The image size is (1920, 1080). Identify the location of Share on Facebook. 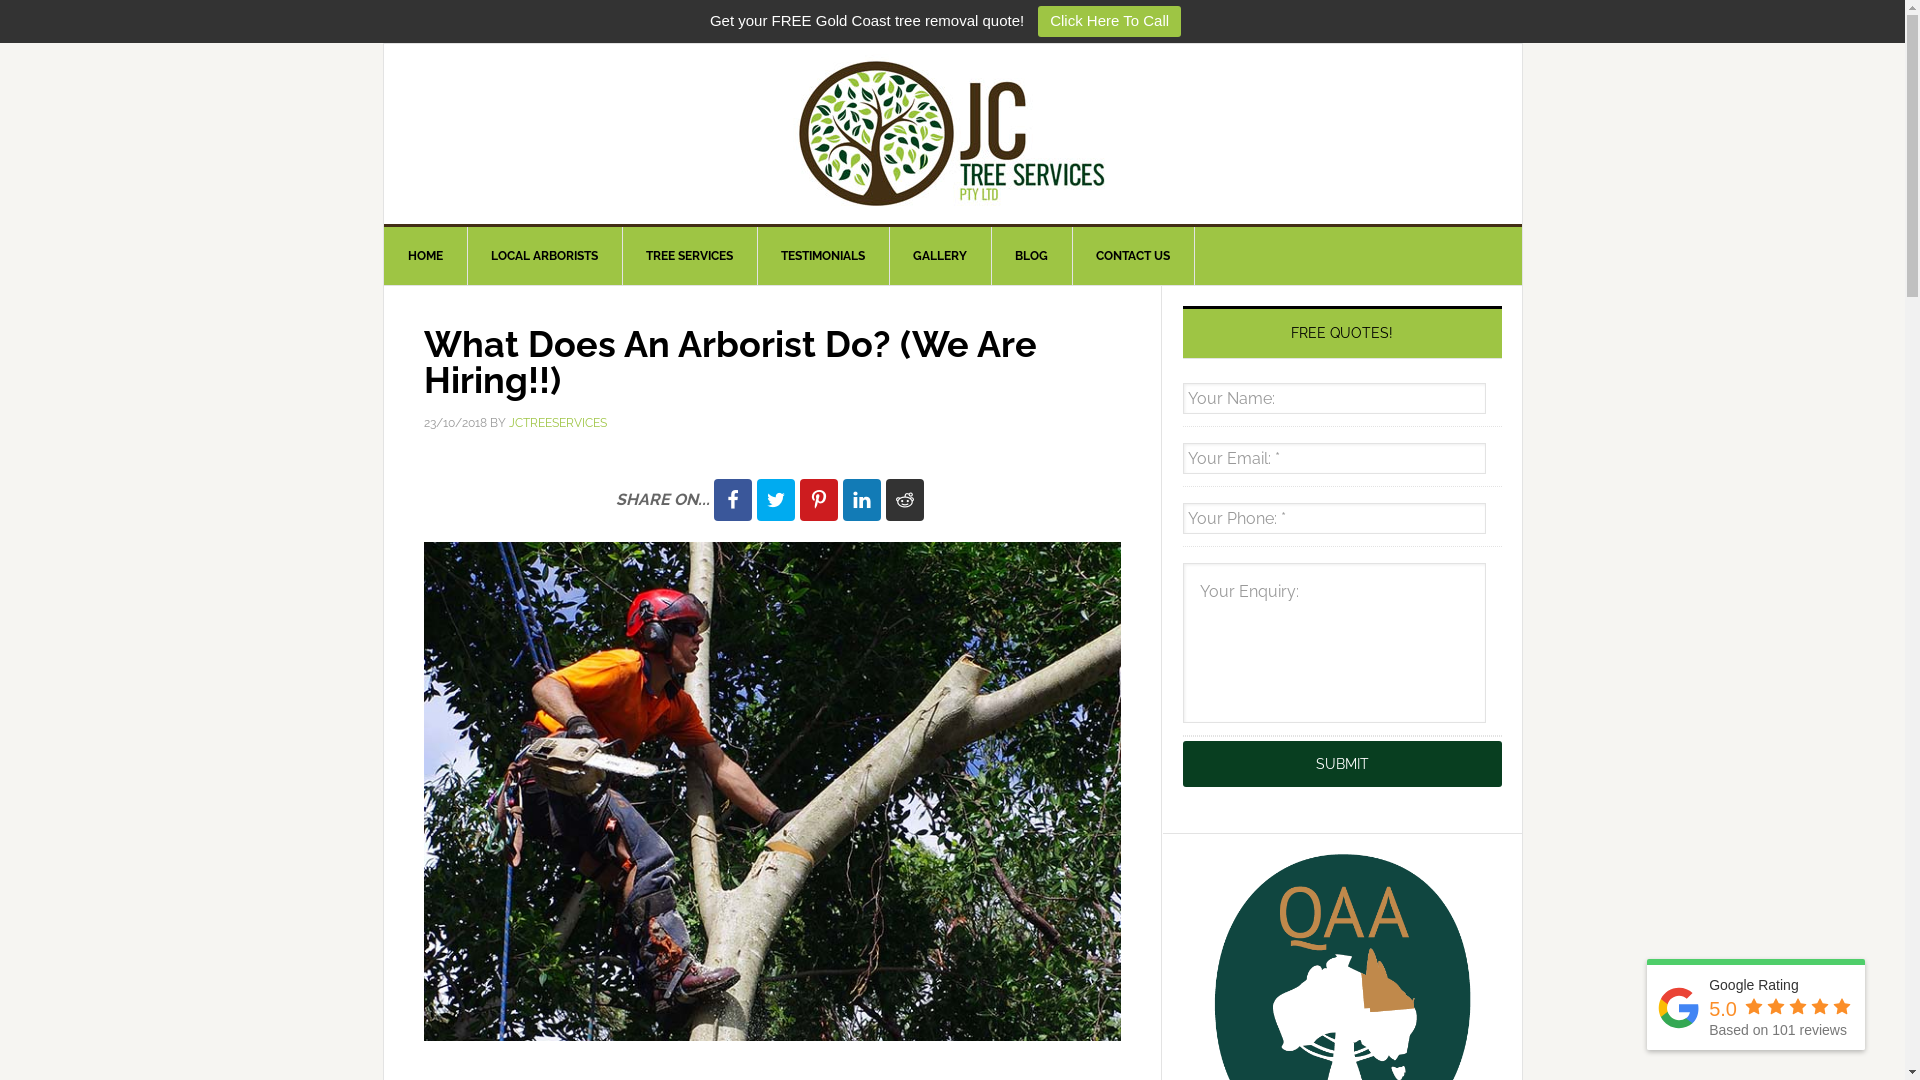
(733, 499).